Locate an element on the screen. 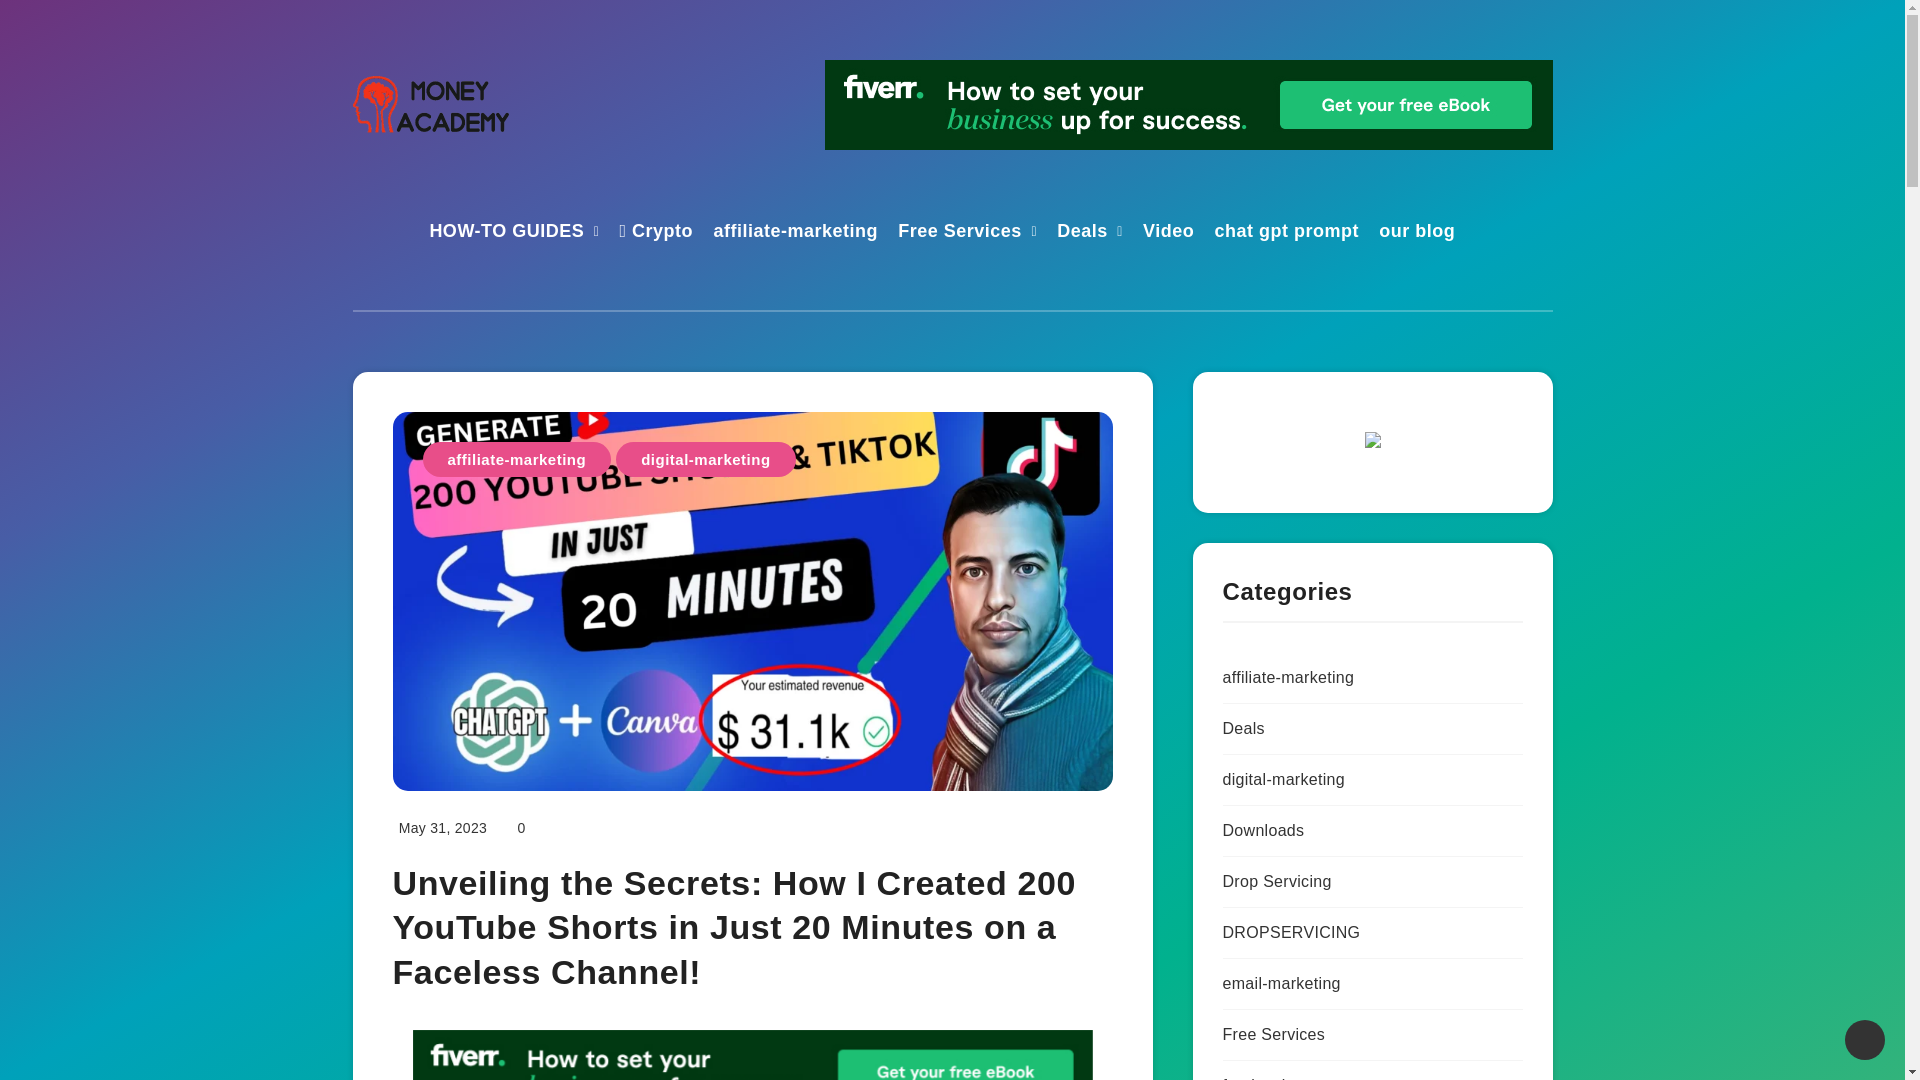 The height and width of the screenshot is (1080, 1920). Free Services is located at coordinates (960, 234).